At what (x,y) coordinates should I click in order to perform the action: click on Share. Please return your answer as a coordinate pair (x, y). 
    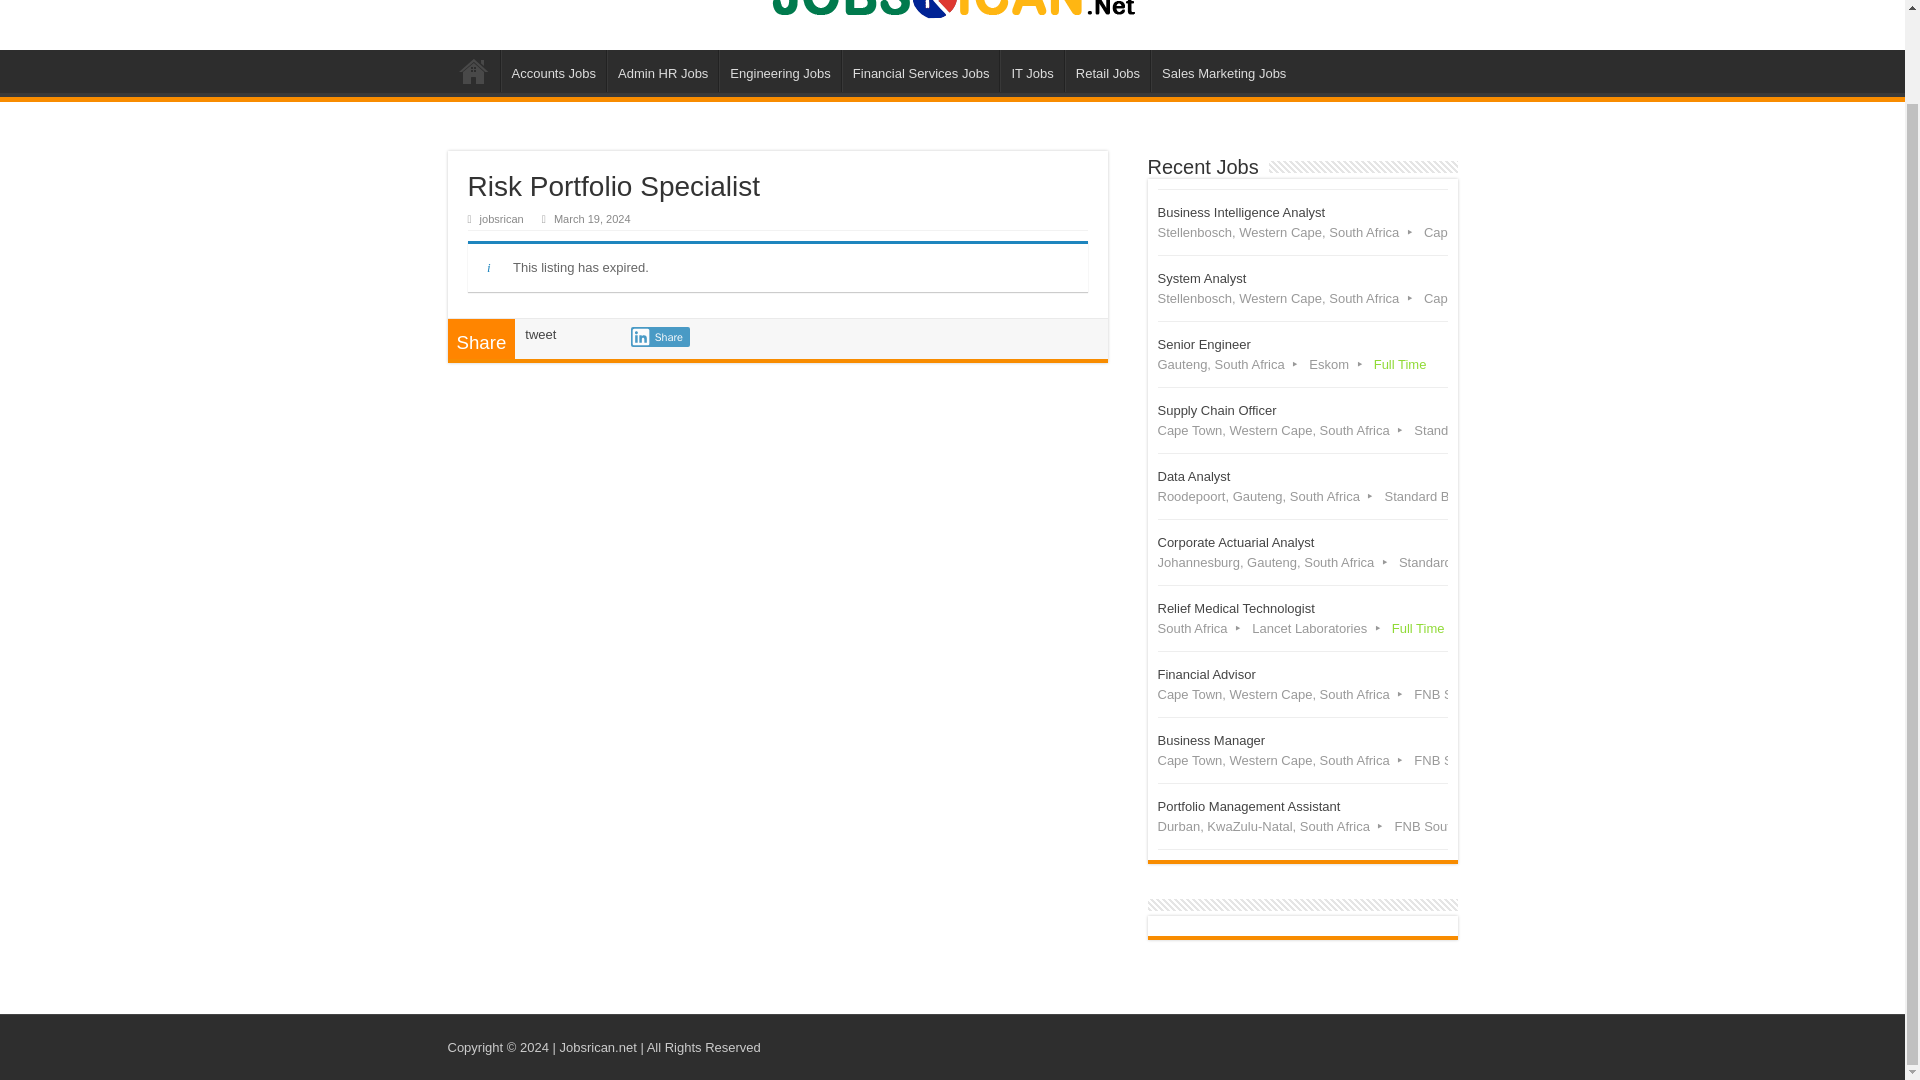
    Looking at the image, I should click on (660, 336).